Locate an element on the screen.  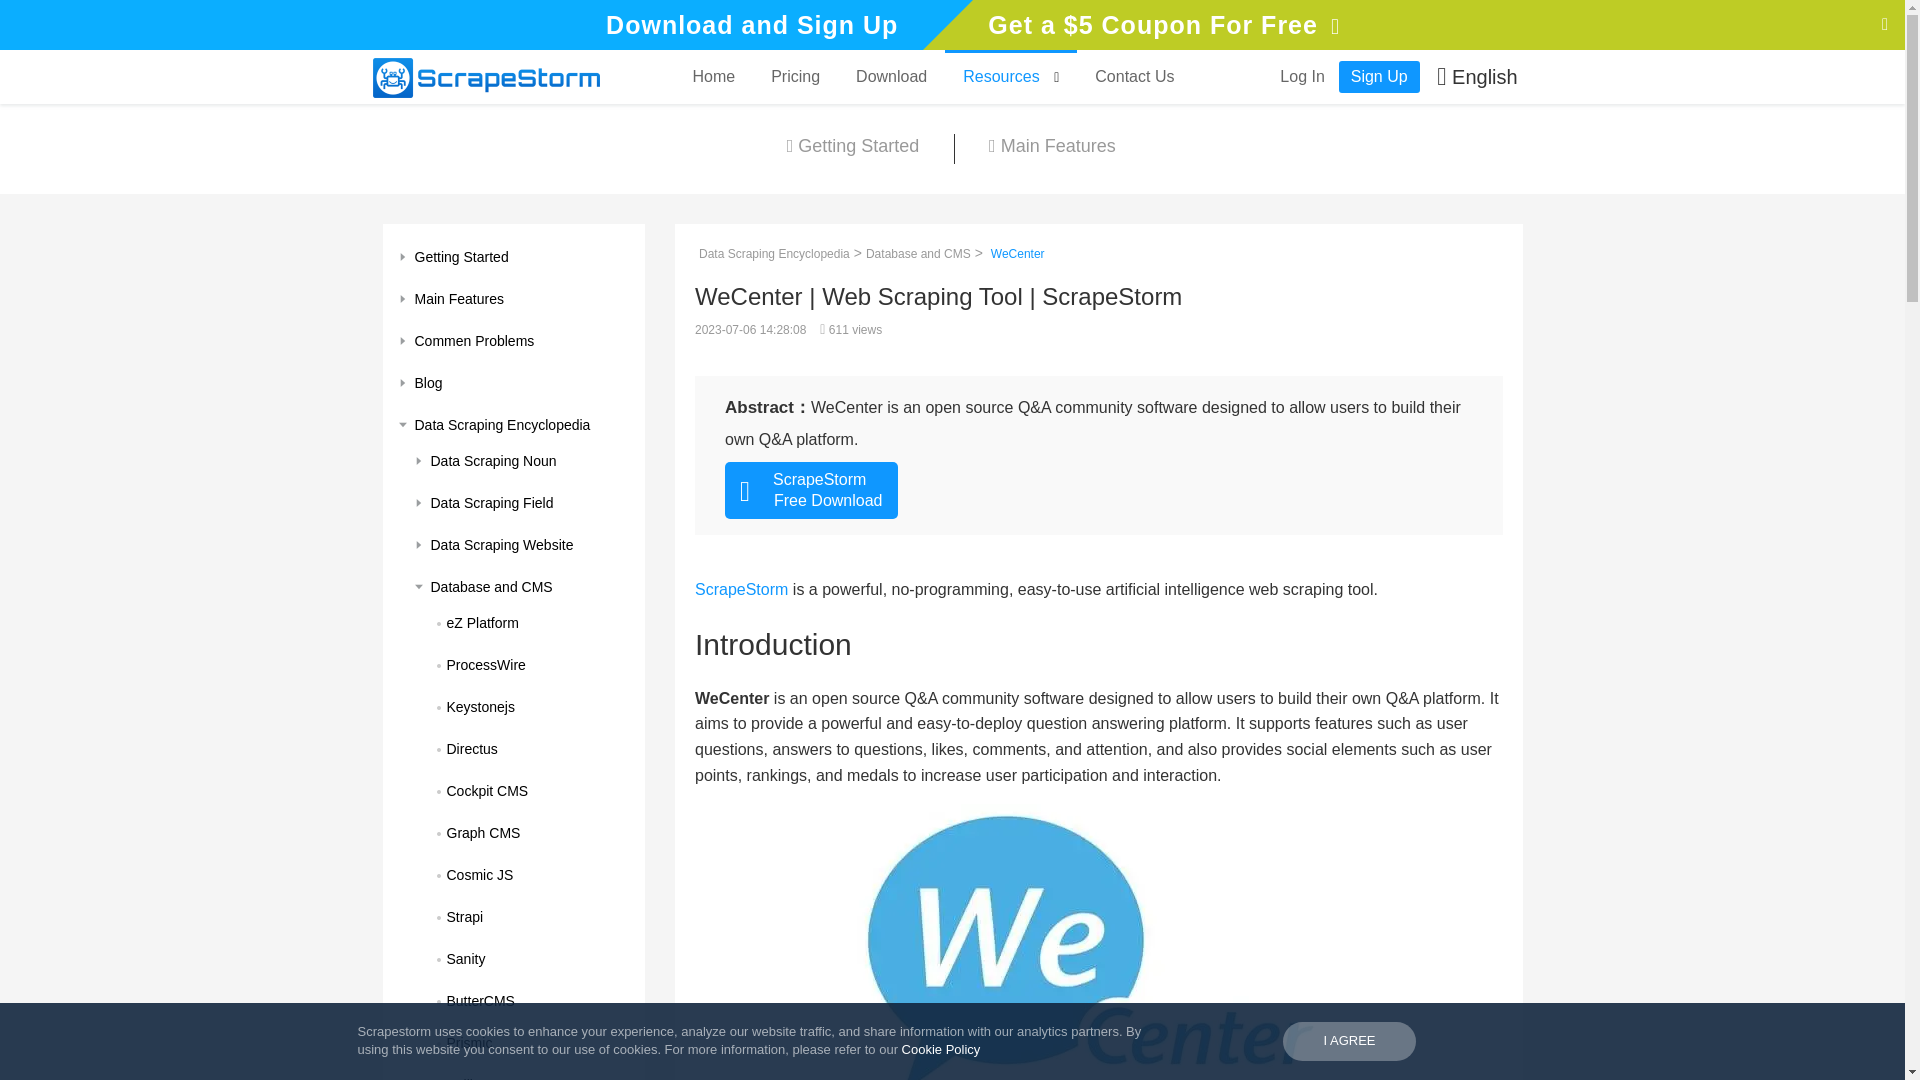
Resources is located at coordinates (1010, 76).